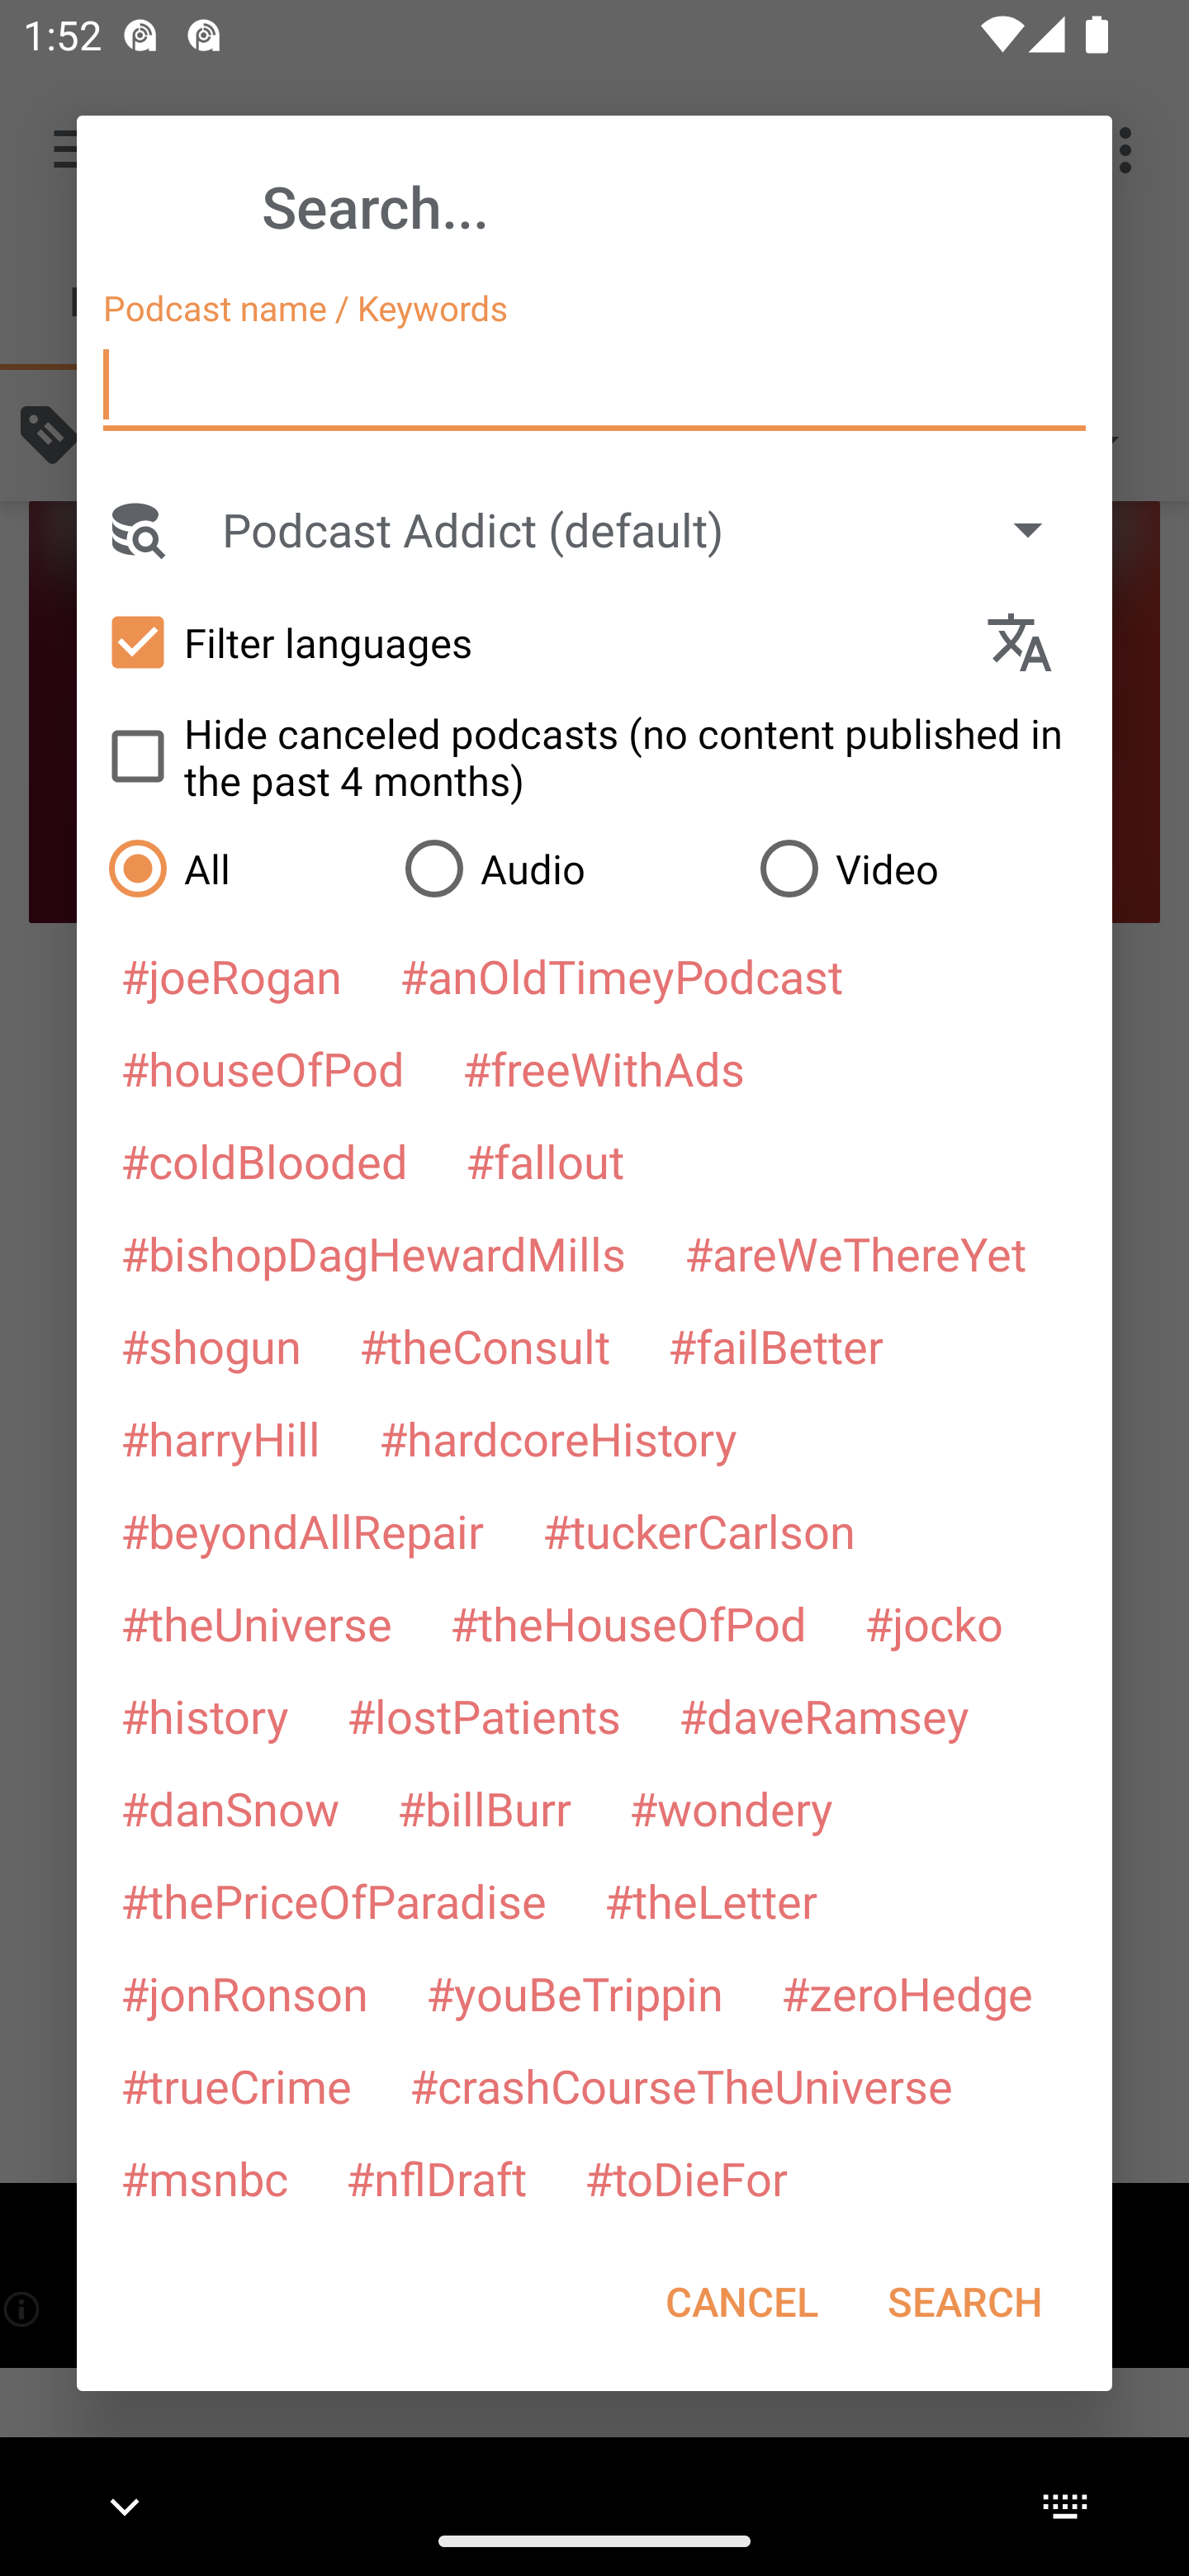 This screenshot has width=1189, height=2576. Describe the element at coordinates (907, 1993) in the screenshot. I see `#zeroHedge` at that location.